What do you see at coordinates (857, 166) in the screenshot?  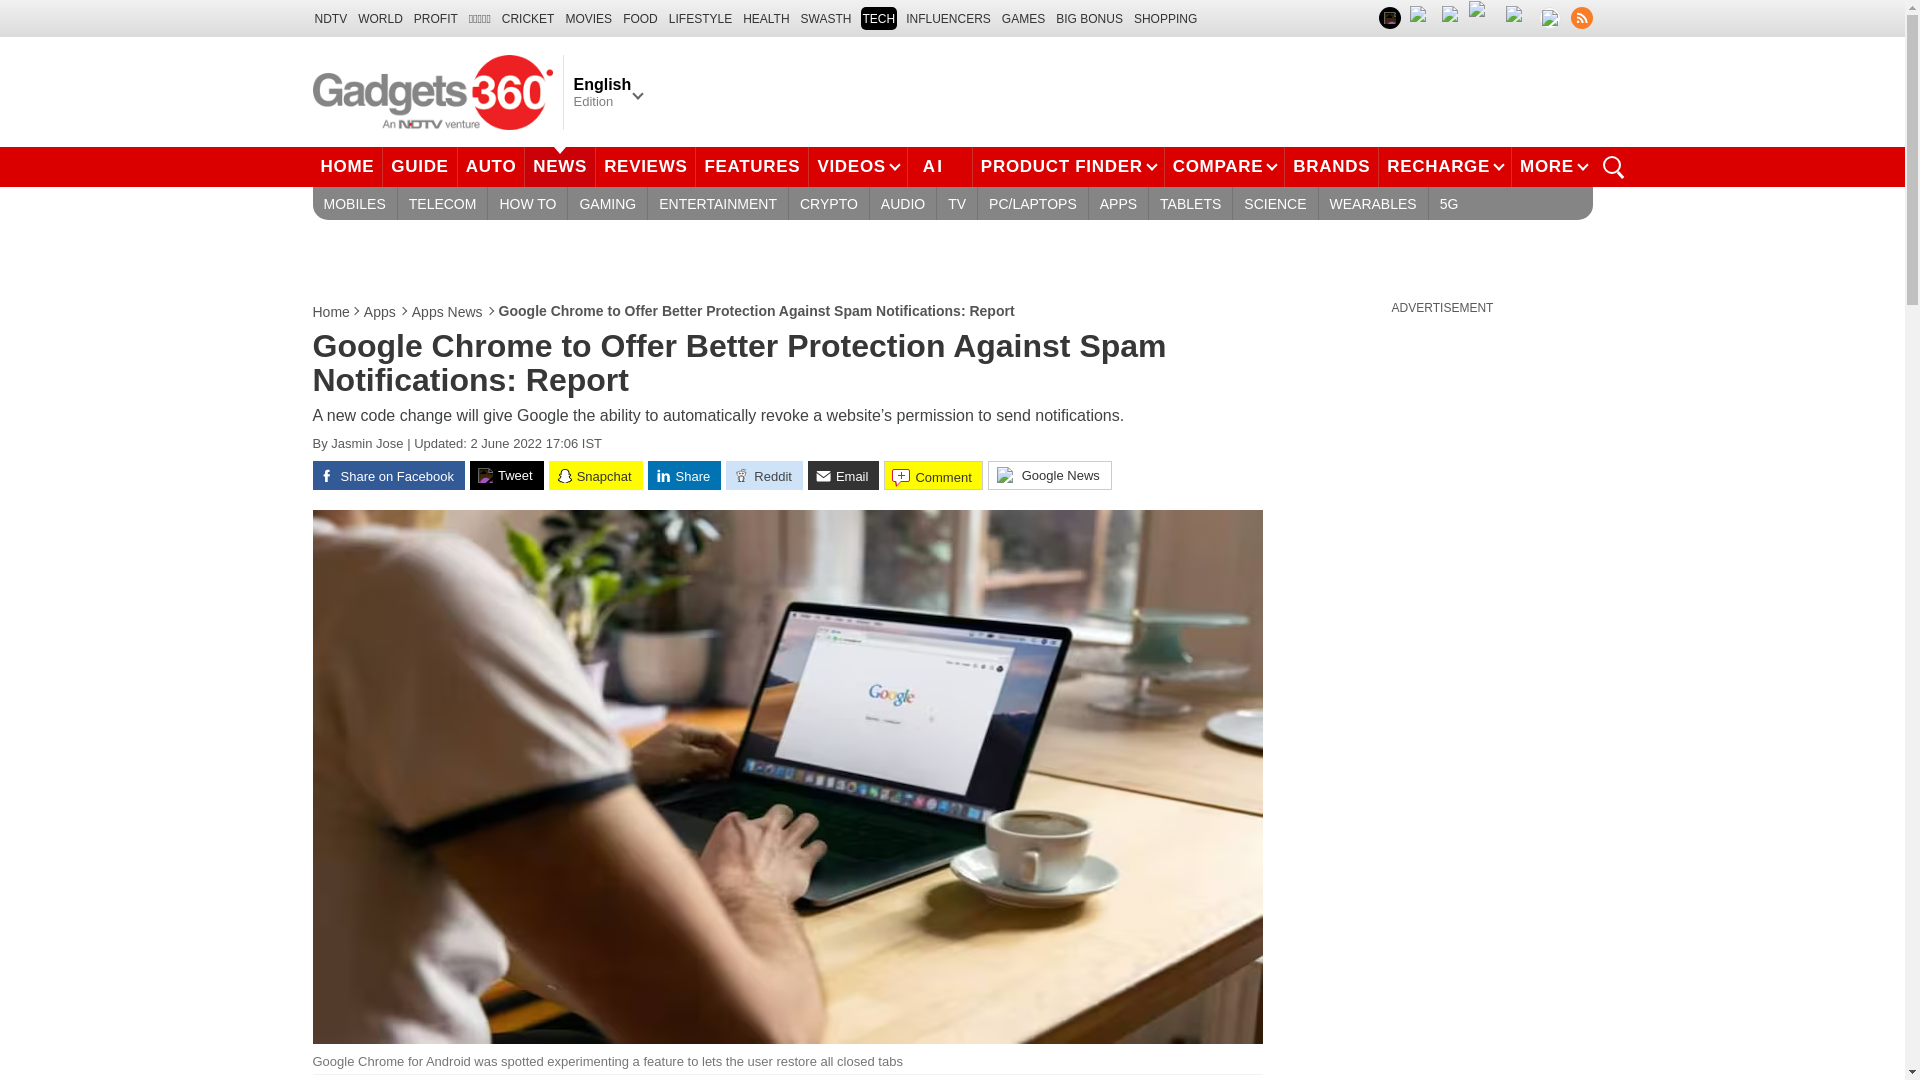 I see `VIDEOS` at bounding box center [857, 166].